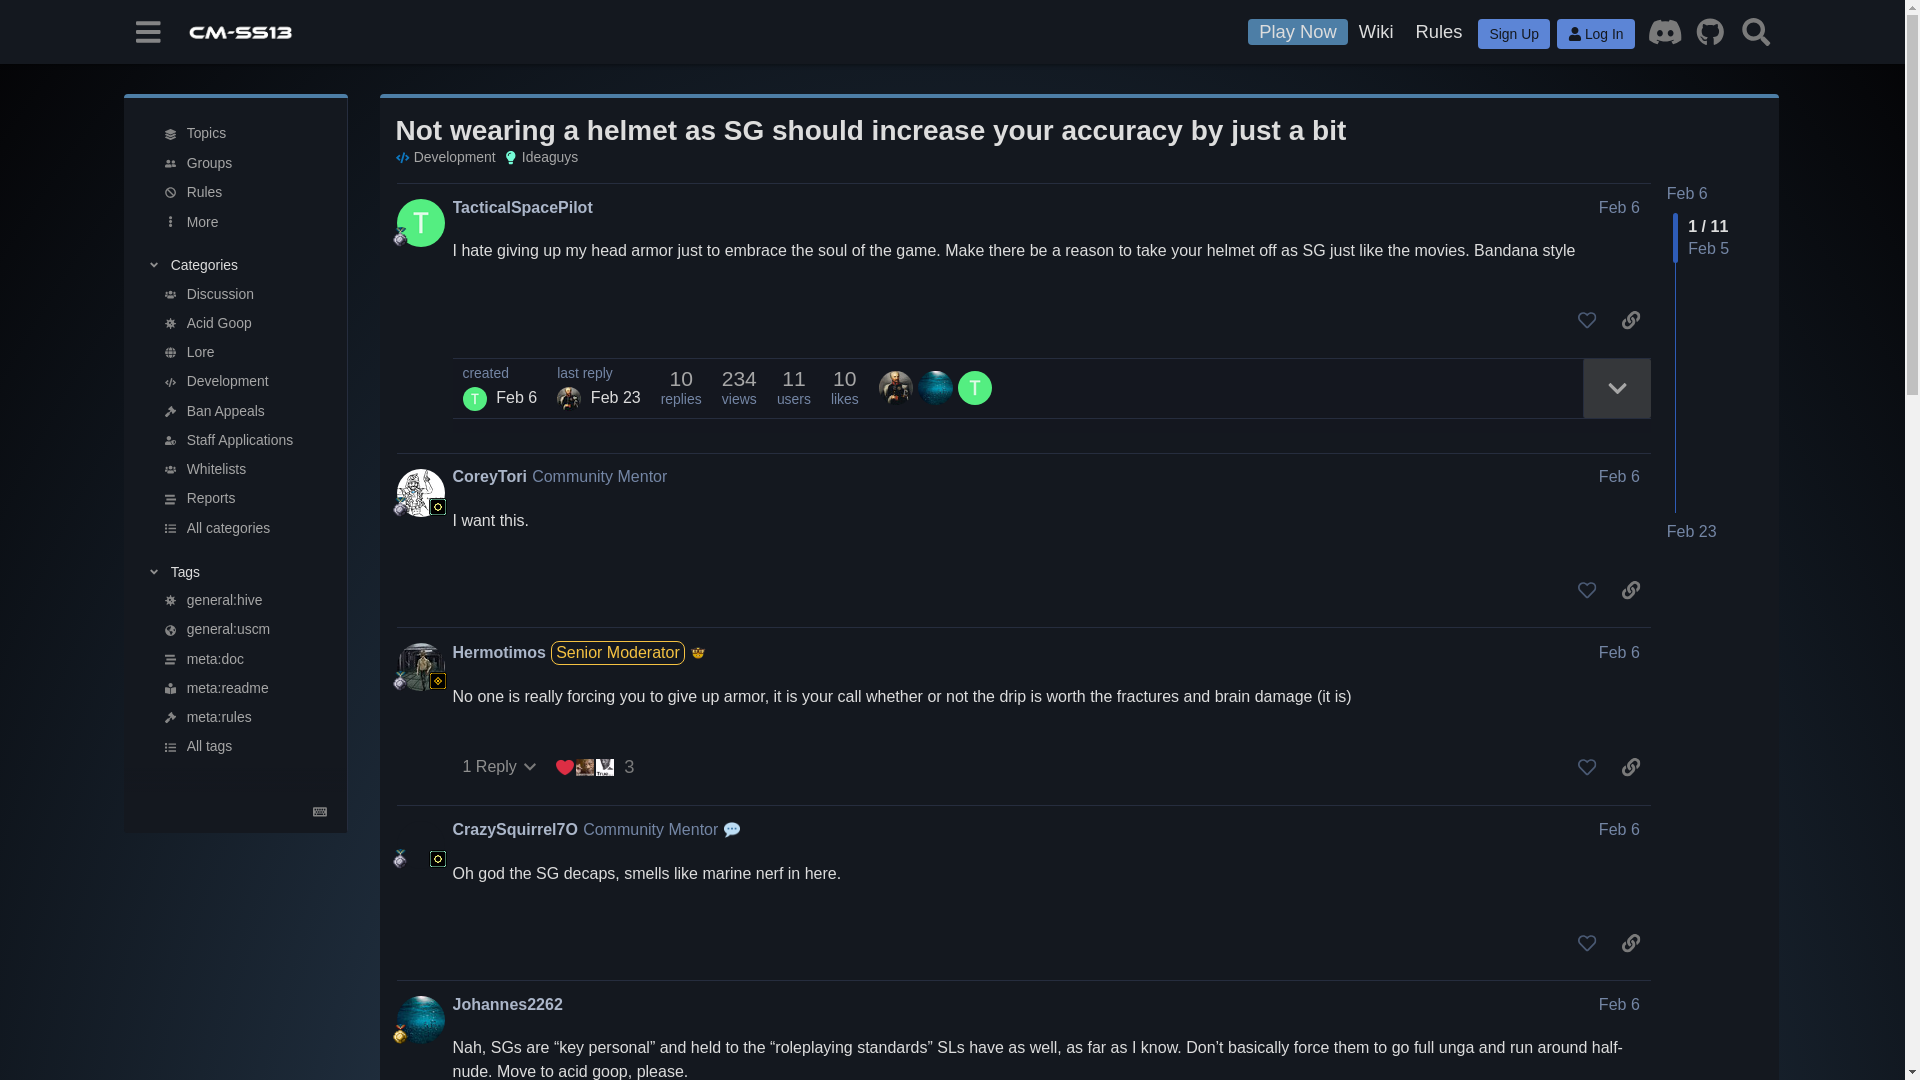 Image resolution: width=1920 pixels, height=1080 pixels. What do you see at coordinates (235, 264) in the screenshot?
I see `Toggle section` at bounding box center [235, 264].